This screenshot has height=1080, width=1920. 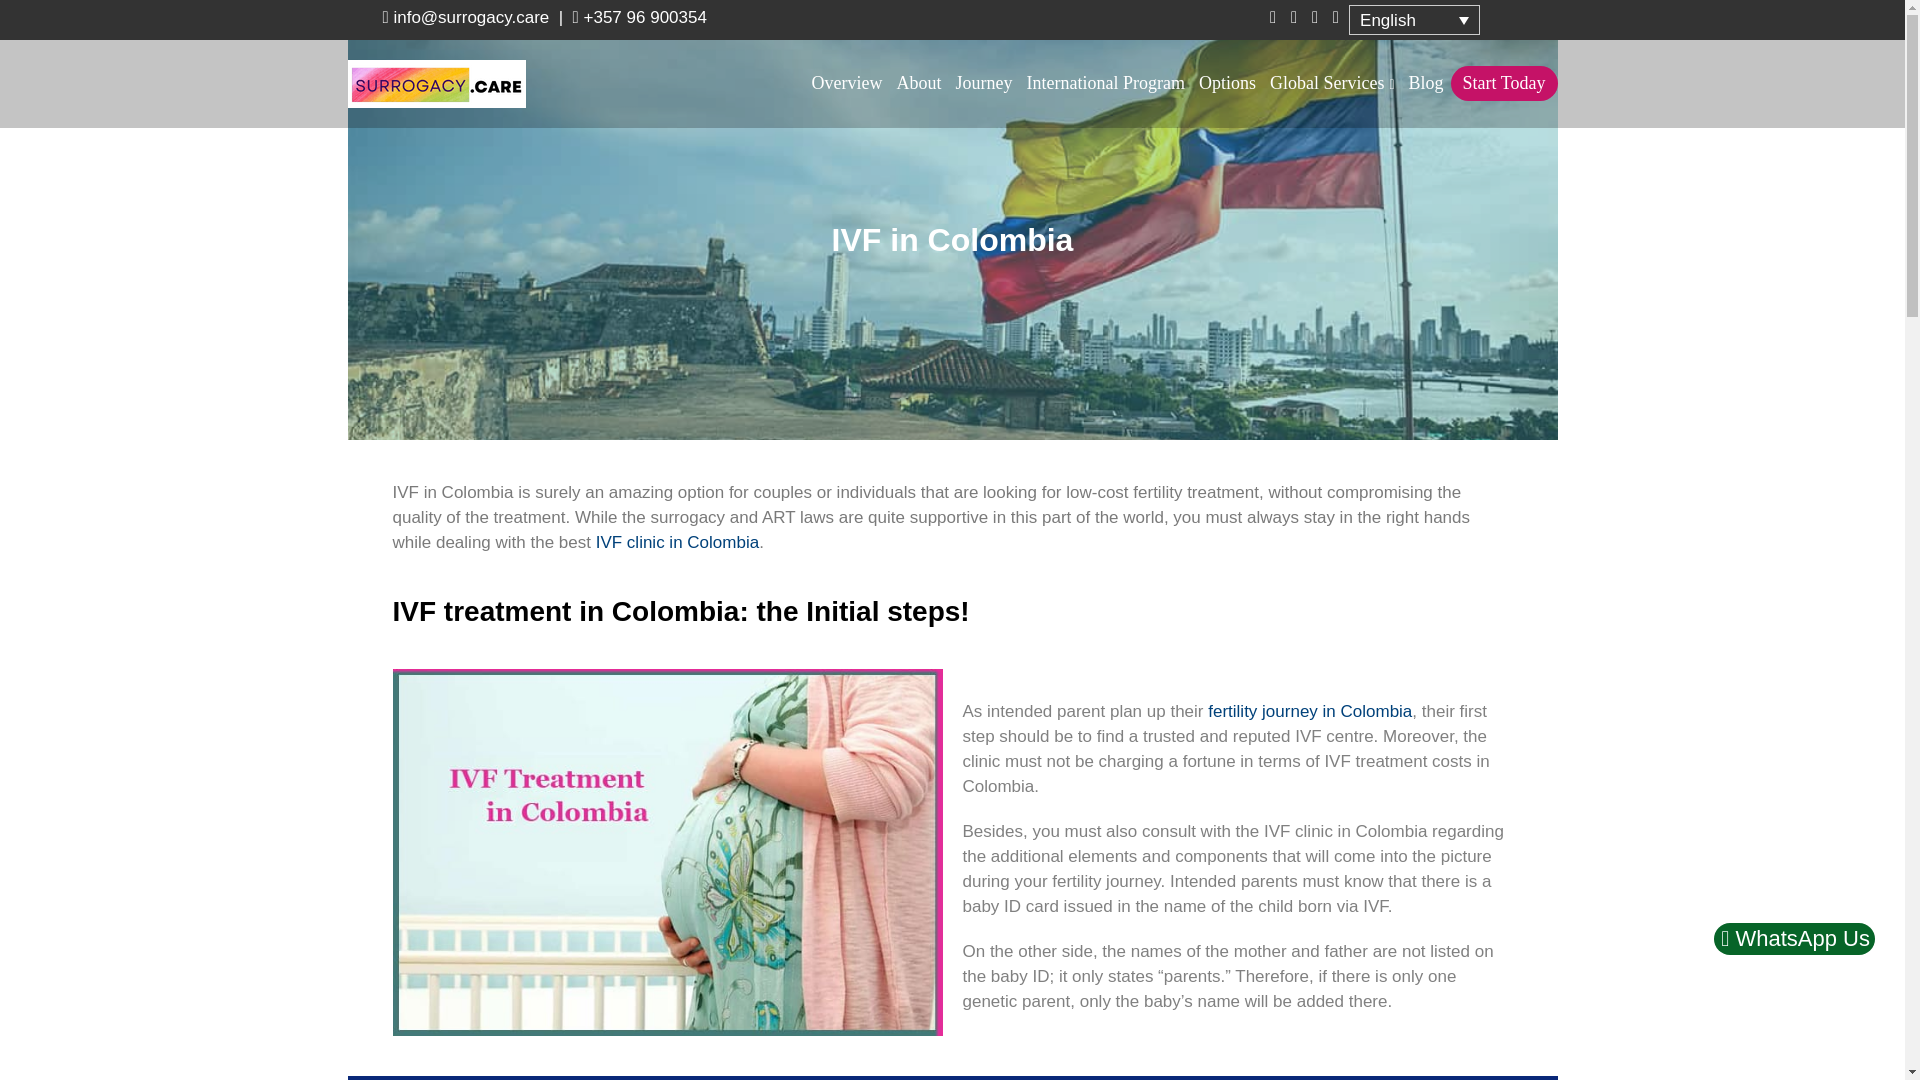 I want to click on About, so click(x=919, y=82).